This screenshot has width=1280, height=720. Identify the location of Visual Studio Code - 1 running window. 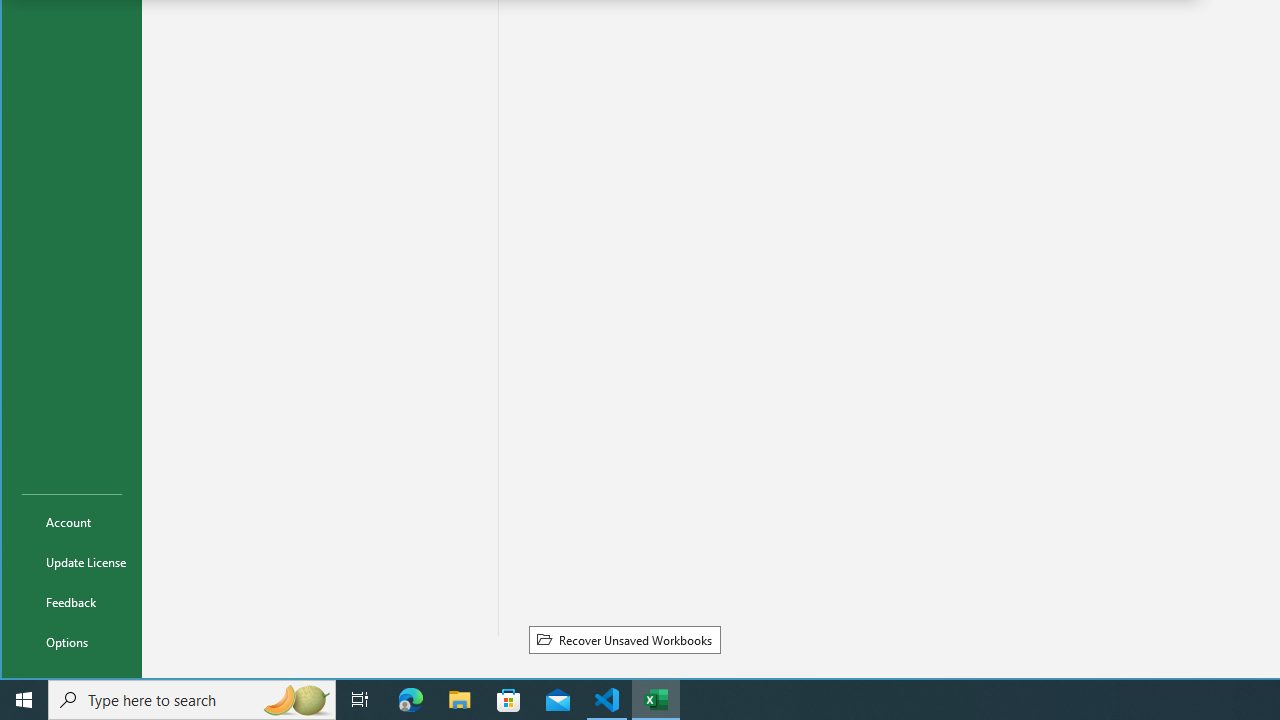
(607, 700).